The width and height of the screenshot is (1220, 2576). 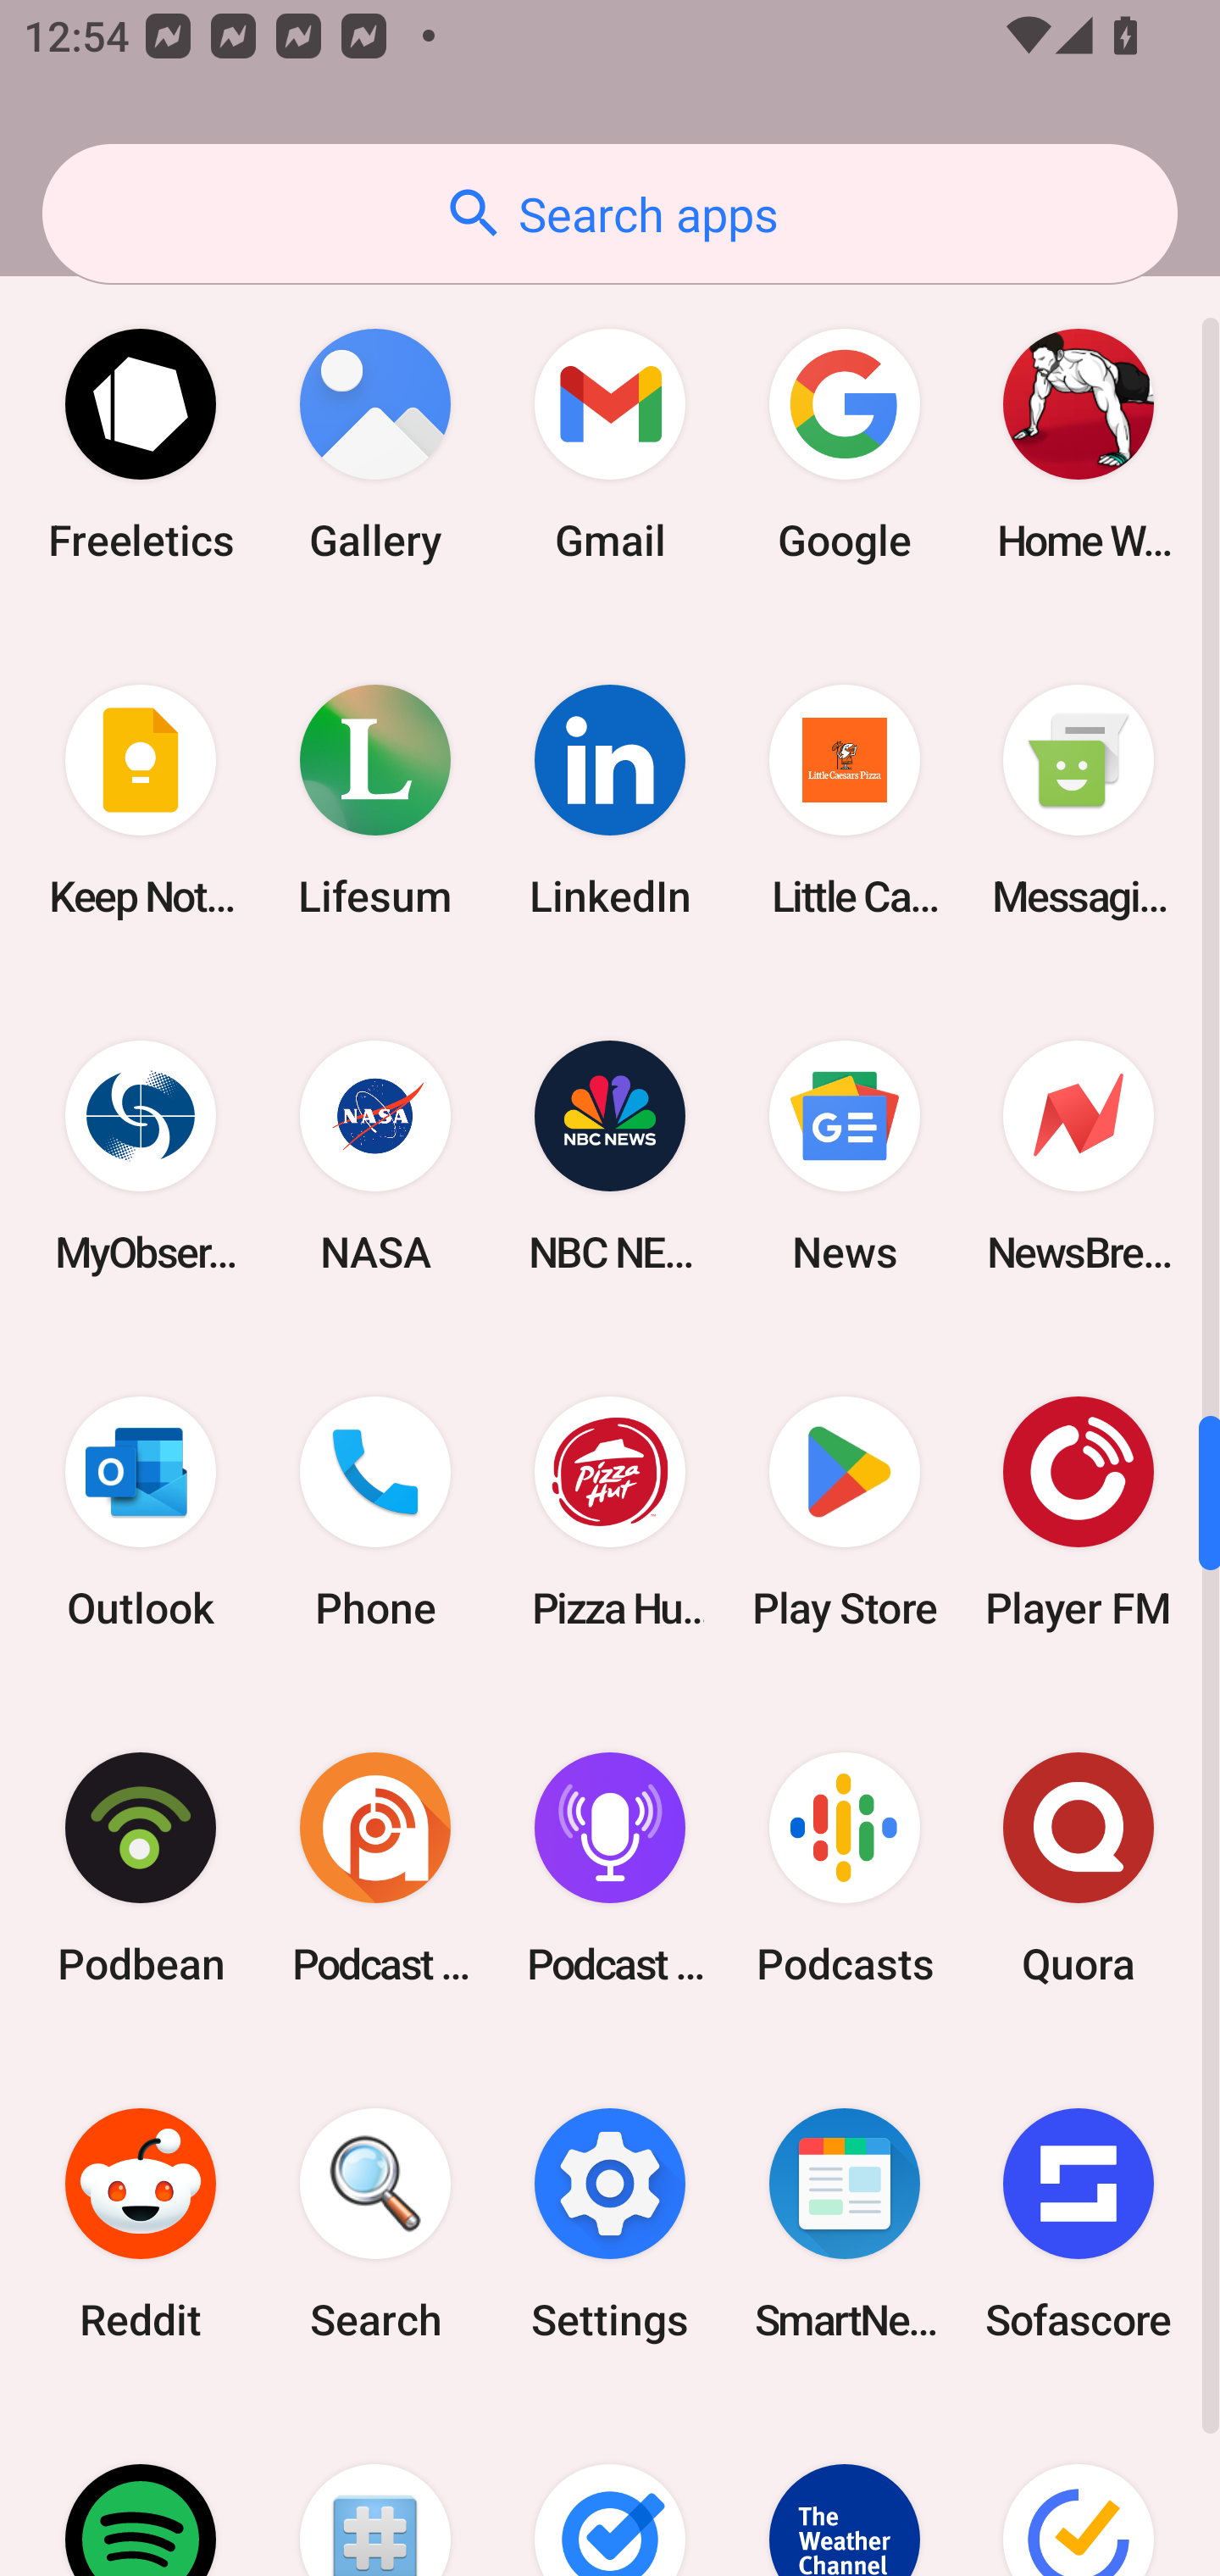 I want to click on NewsBreak, so click(x=1079, y=1156).